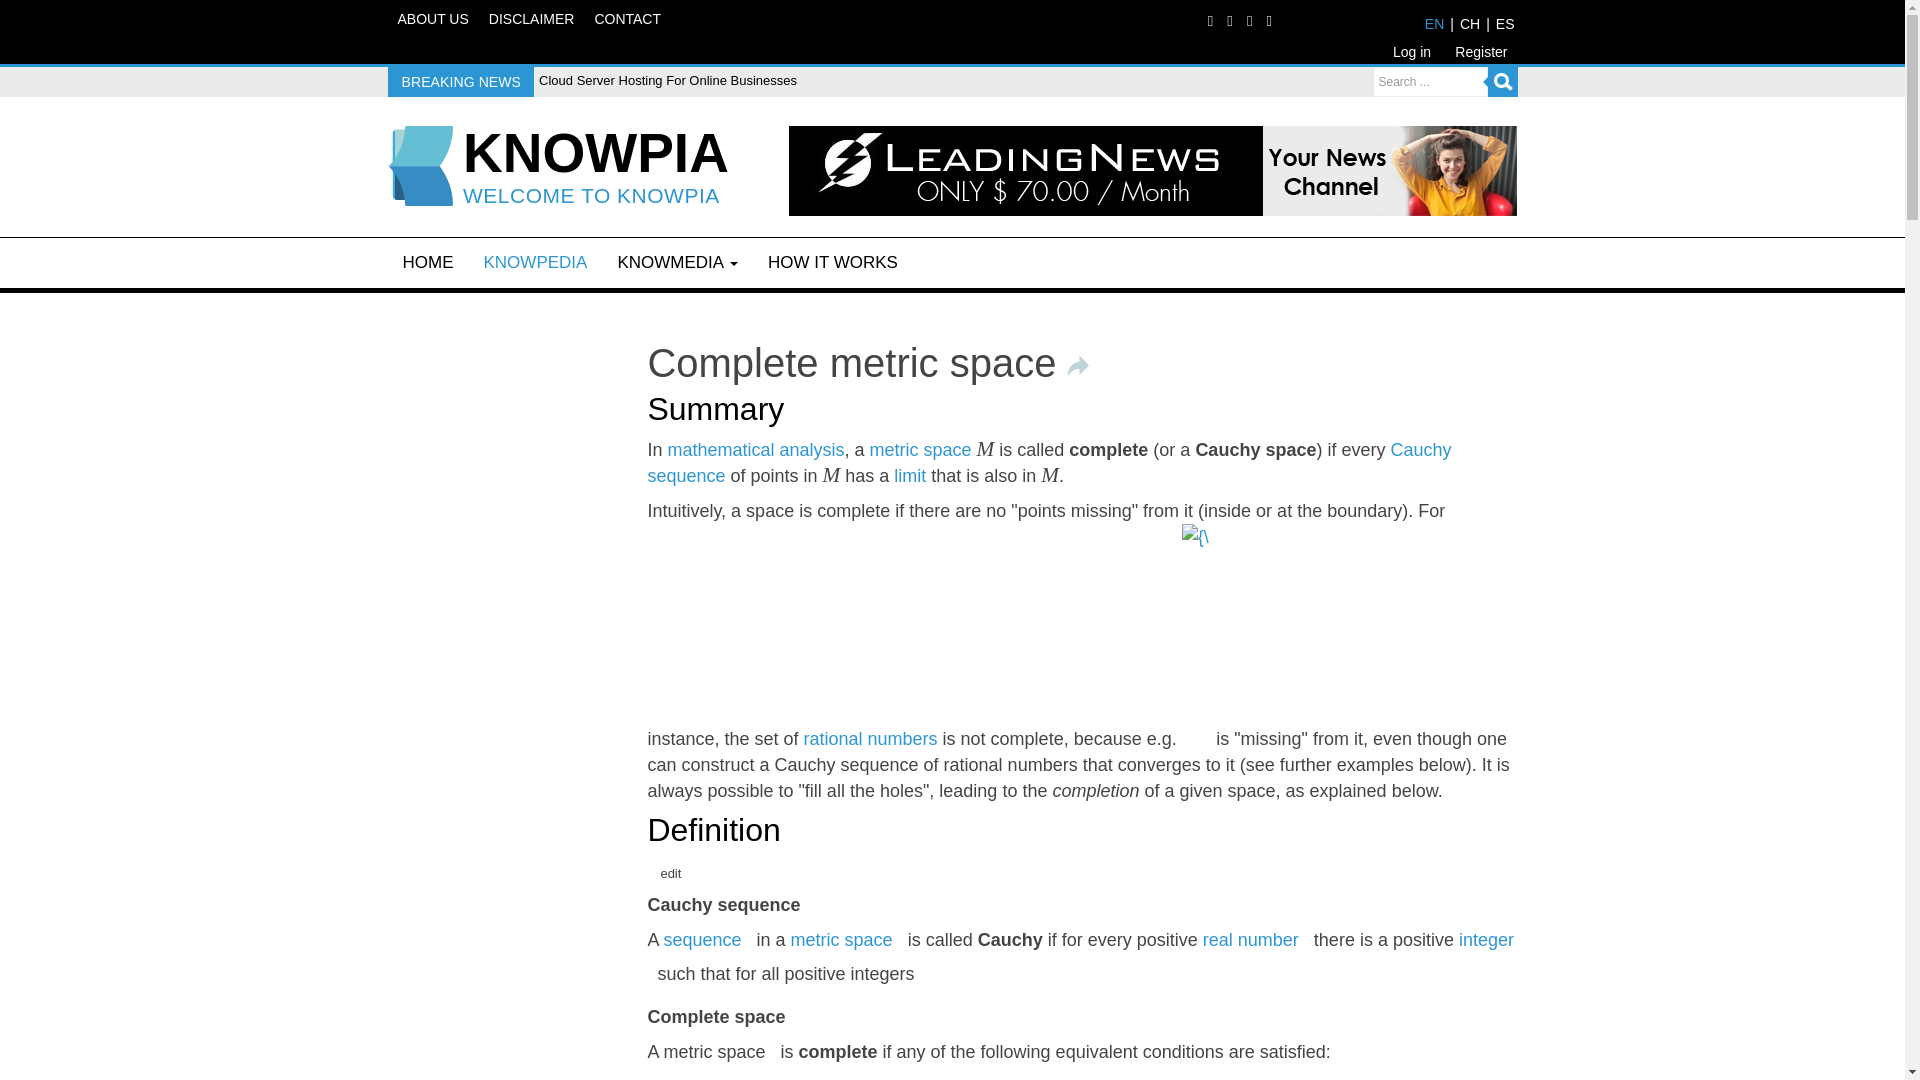 The image size is (1920, 1080). What do you see at coordinates (871, 739) in the screenshot?
I see `Rational number` at bounding box center [871, 739].